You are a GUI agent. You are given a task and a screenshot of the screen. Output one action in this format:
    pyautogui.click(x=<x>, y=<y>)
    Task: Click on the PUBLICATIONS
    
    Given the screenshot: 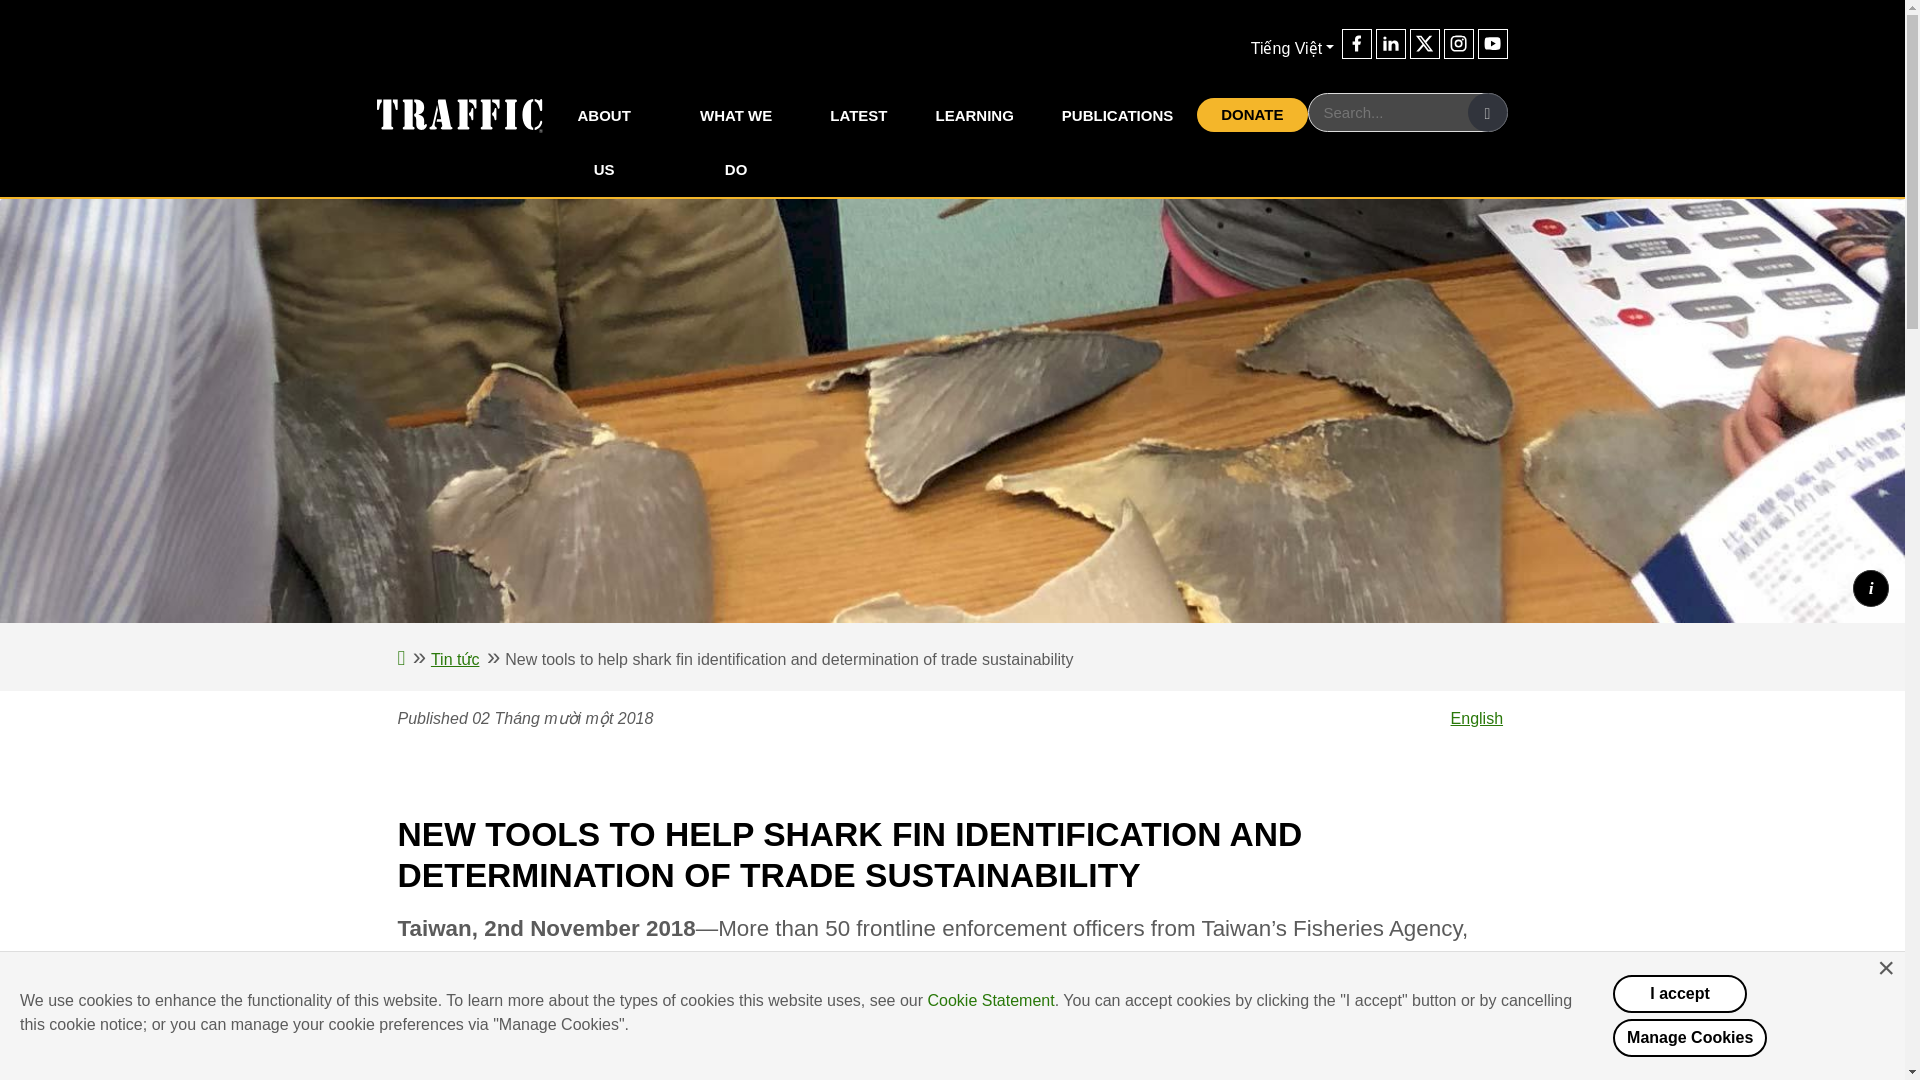 What is the action you would take?
    pyautogui.click(x=1117, y=115)
    